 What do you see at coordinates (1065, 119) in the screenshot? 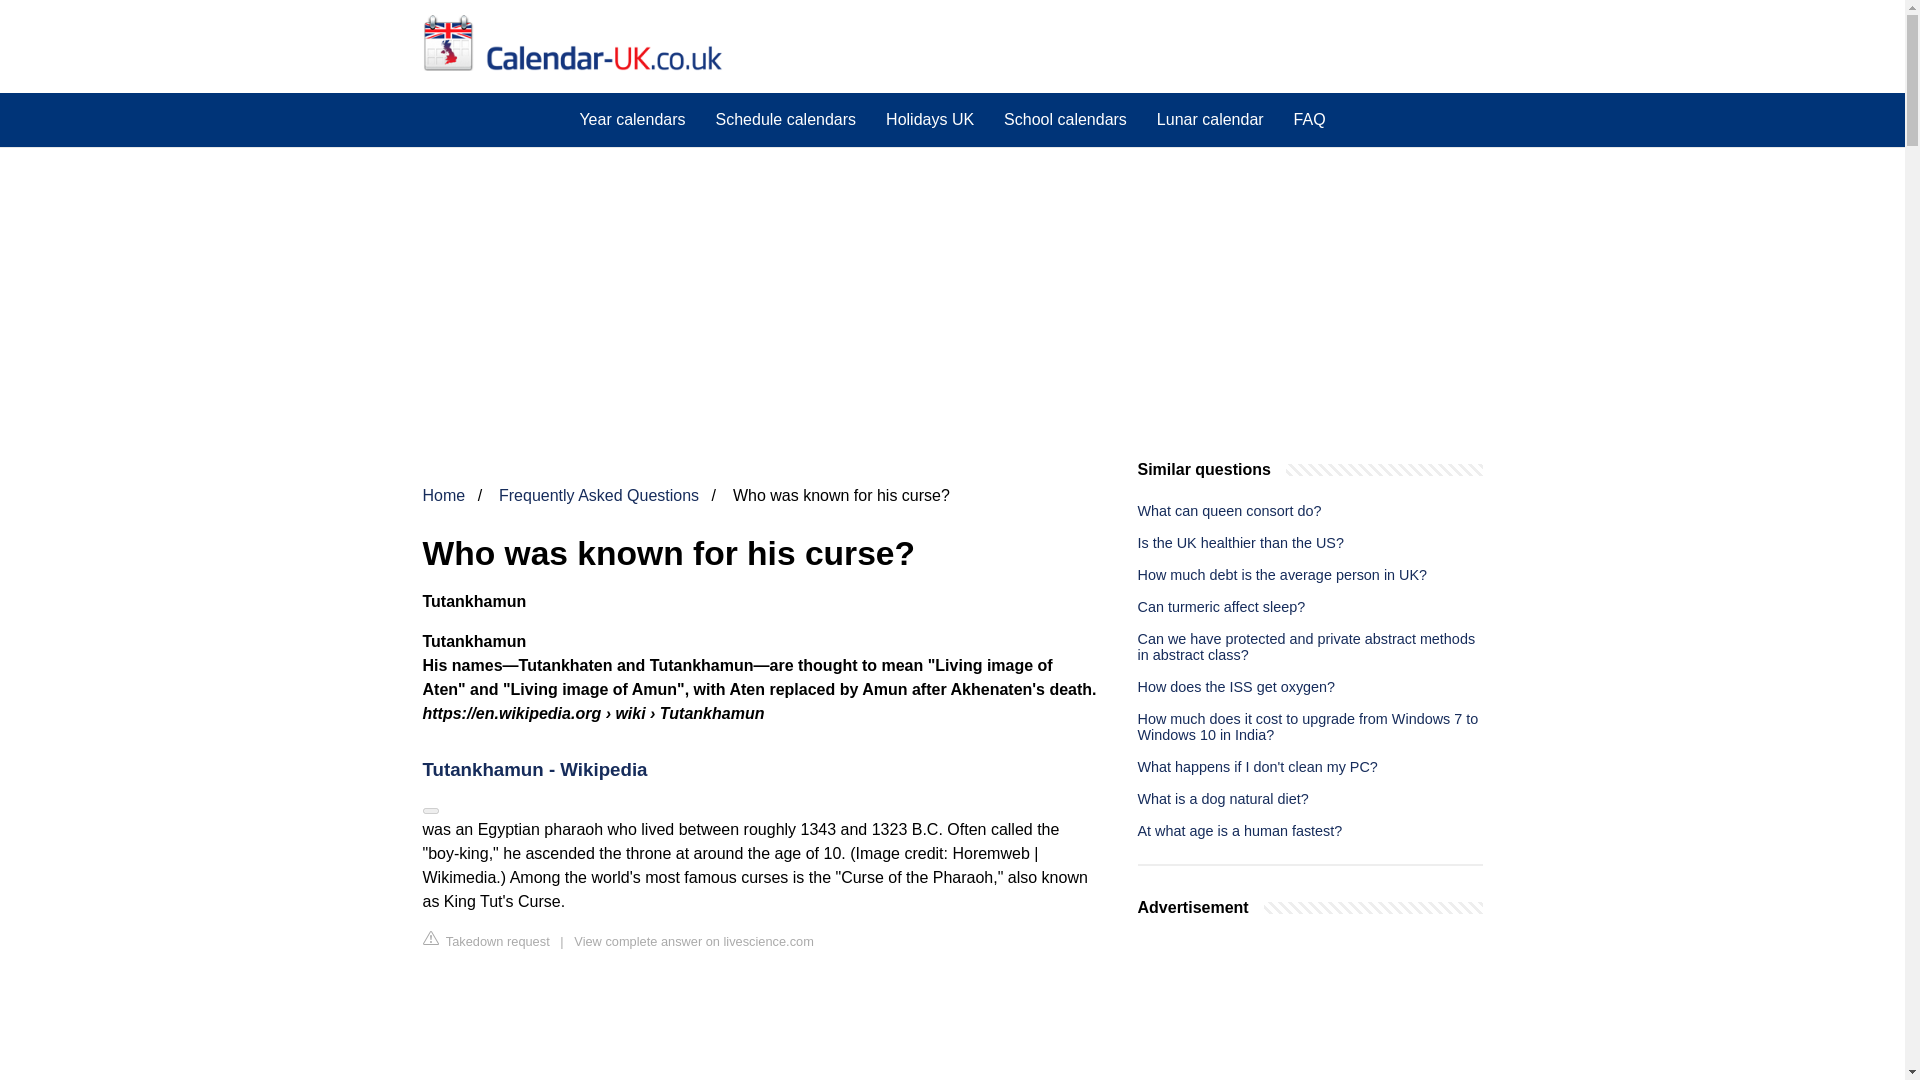
I see `School calendars` at bounding box center [1065, 119].